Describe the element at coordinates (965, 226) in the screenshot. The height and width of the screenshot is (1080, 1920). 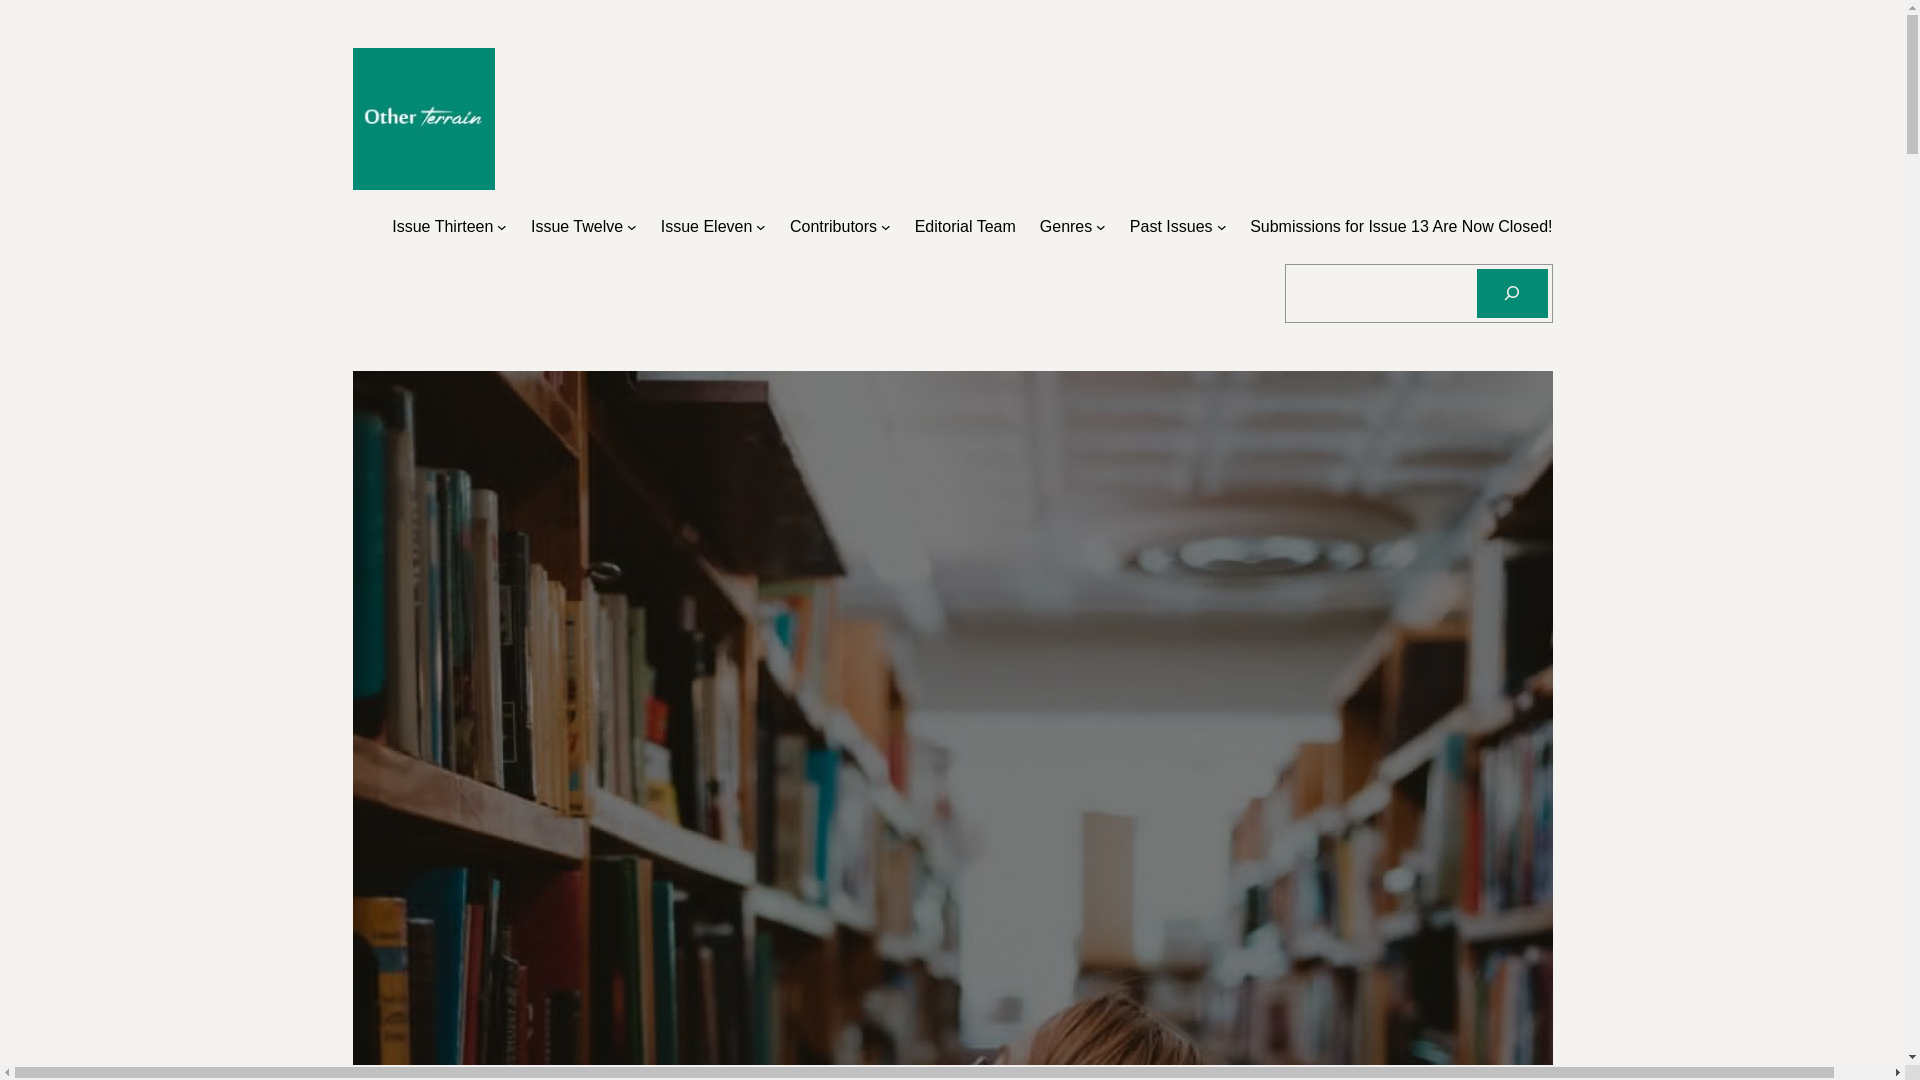
I see `Editorial Team` at that location.